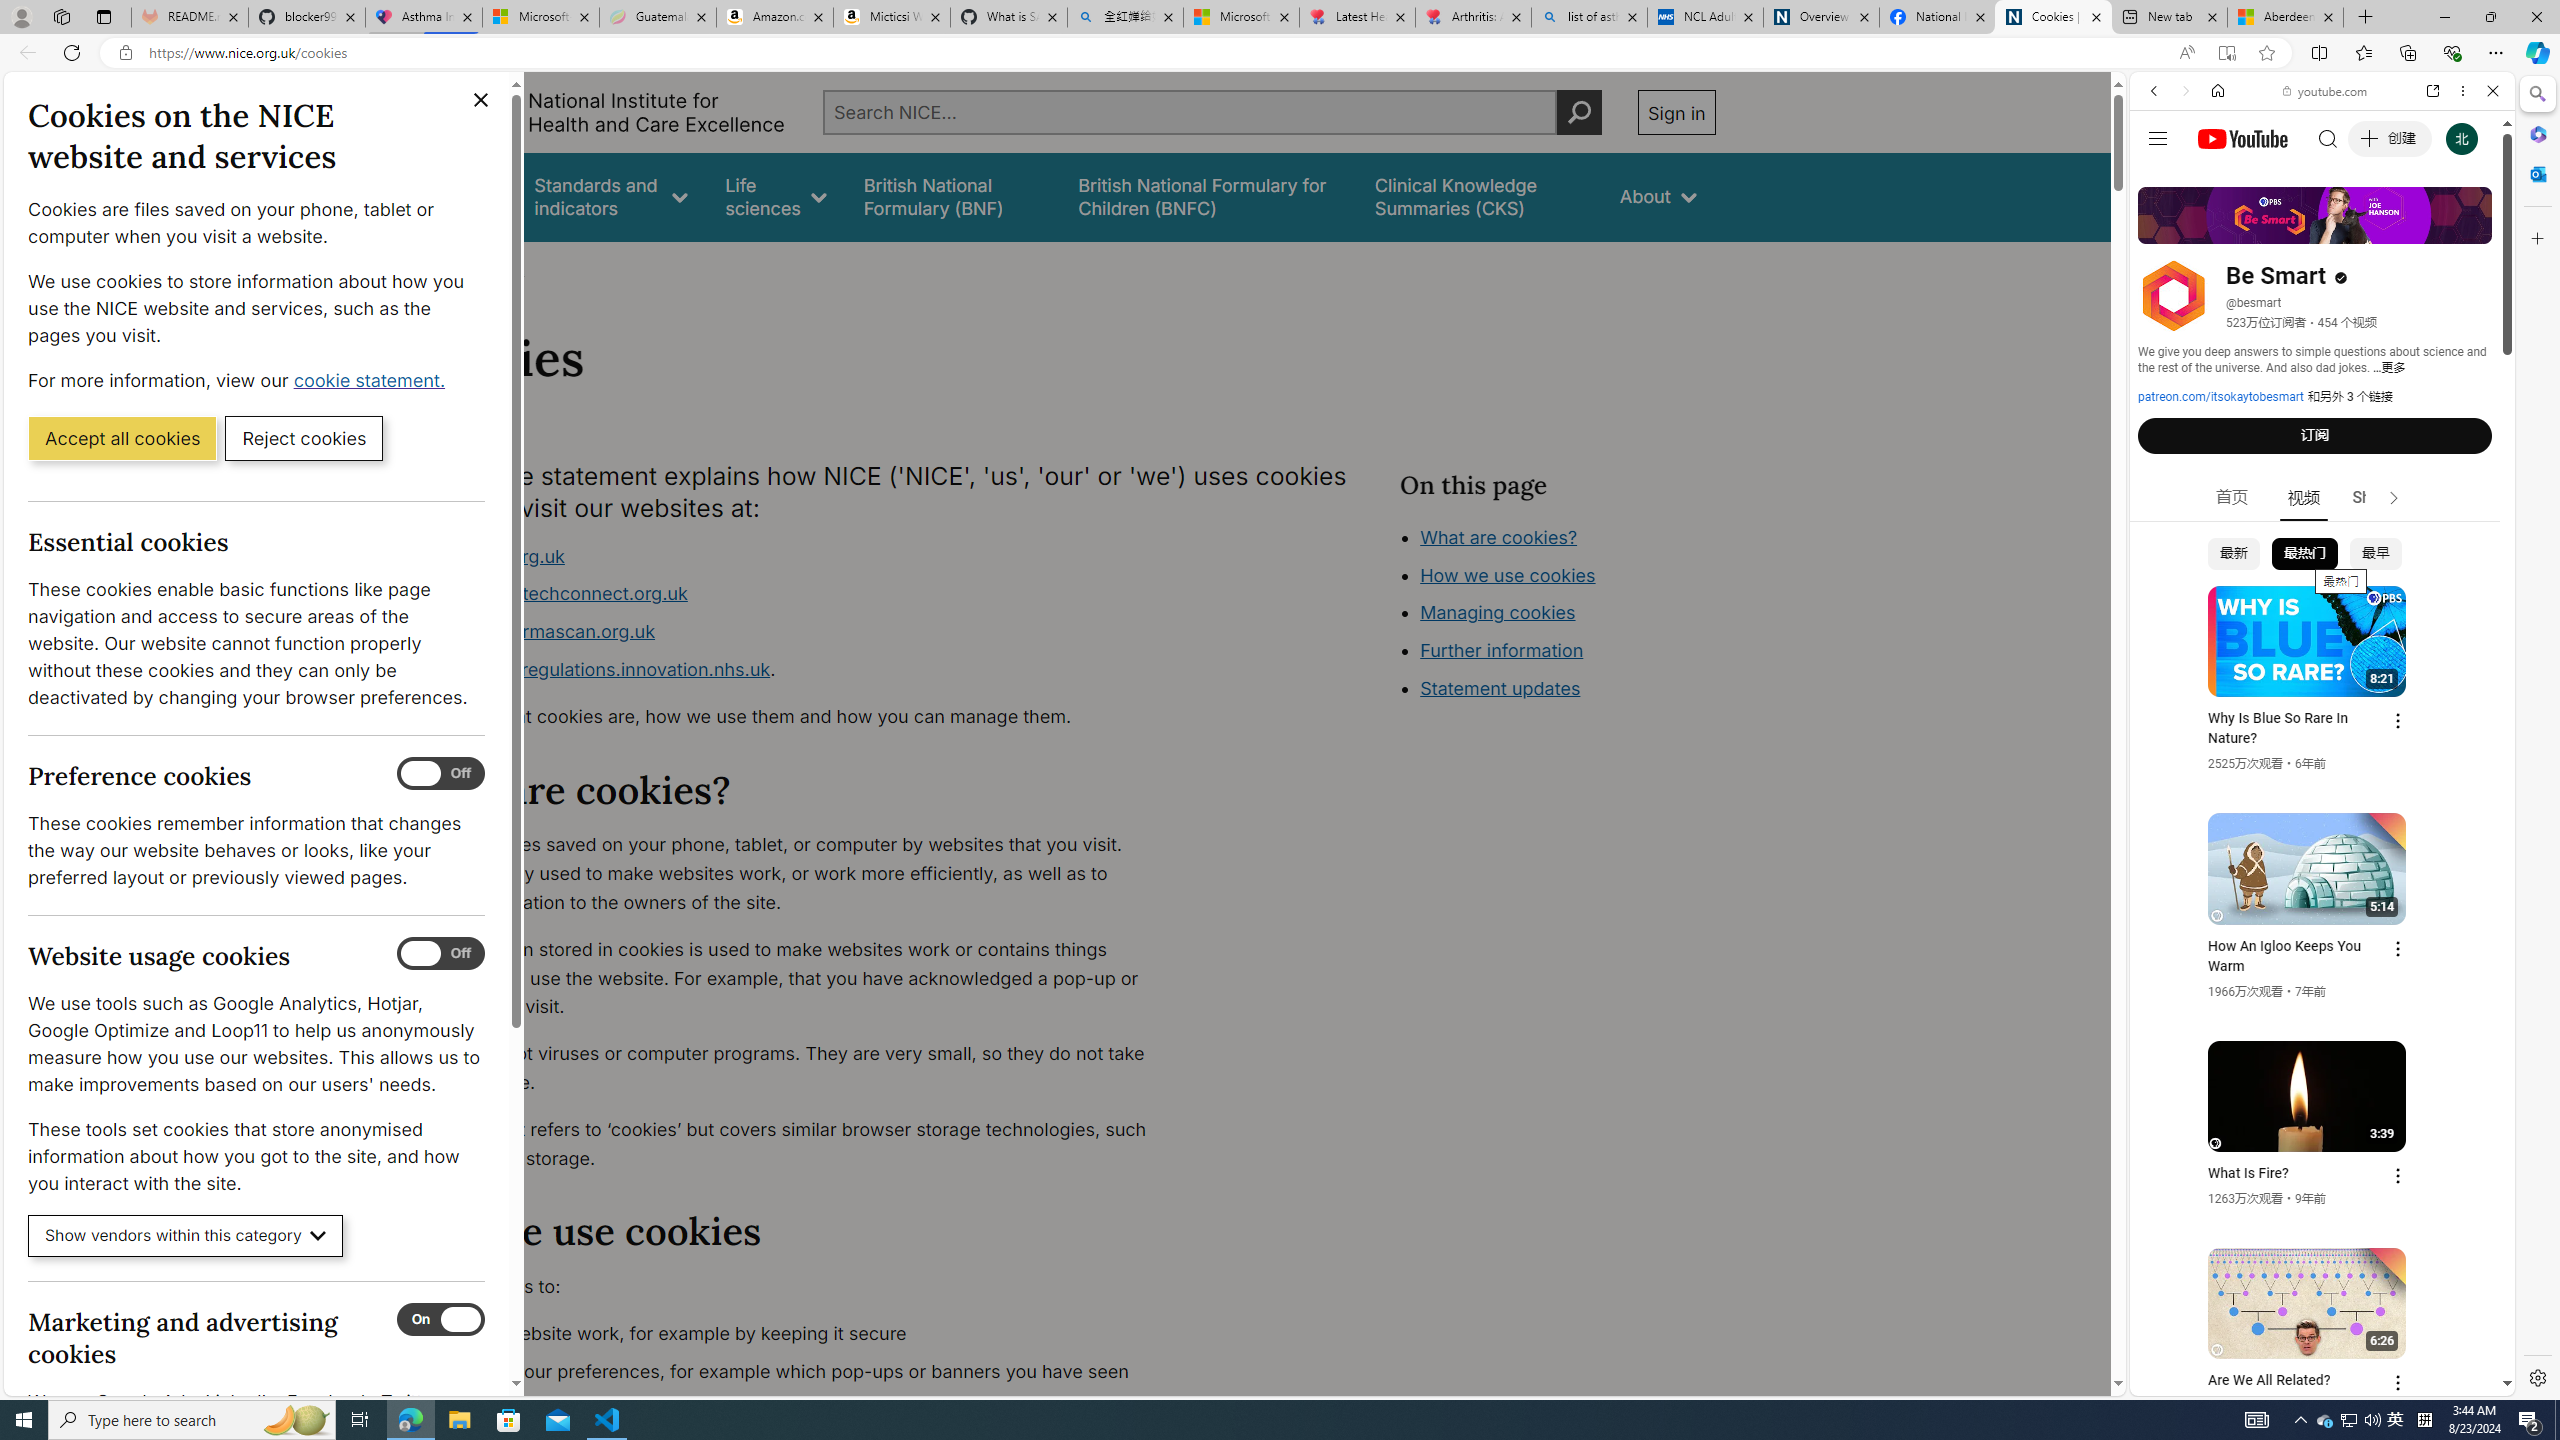 The width and height of the screenshot is (2560, 1440). Describe the element at coordinates (434, 268) in the screenshot. I see `Home>` at that location.